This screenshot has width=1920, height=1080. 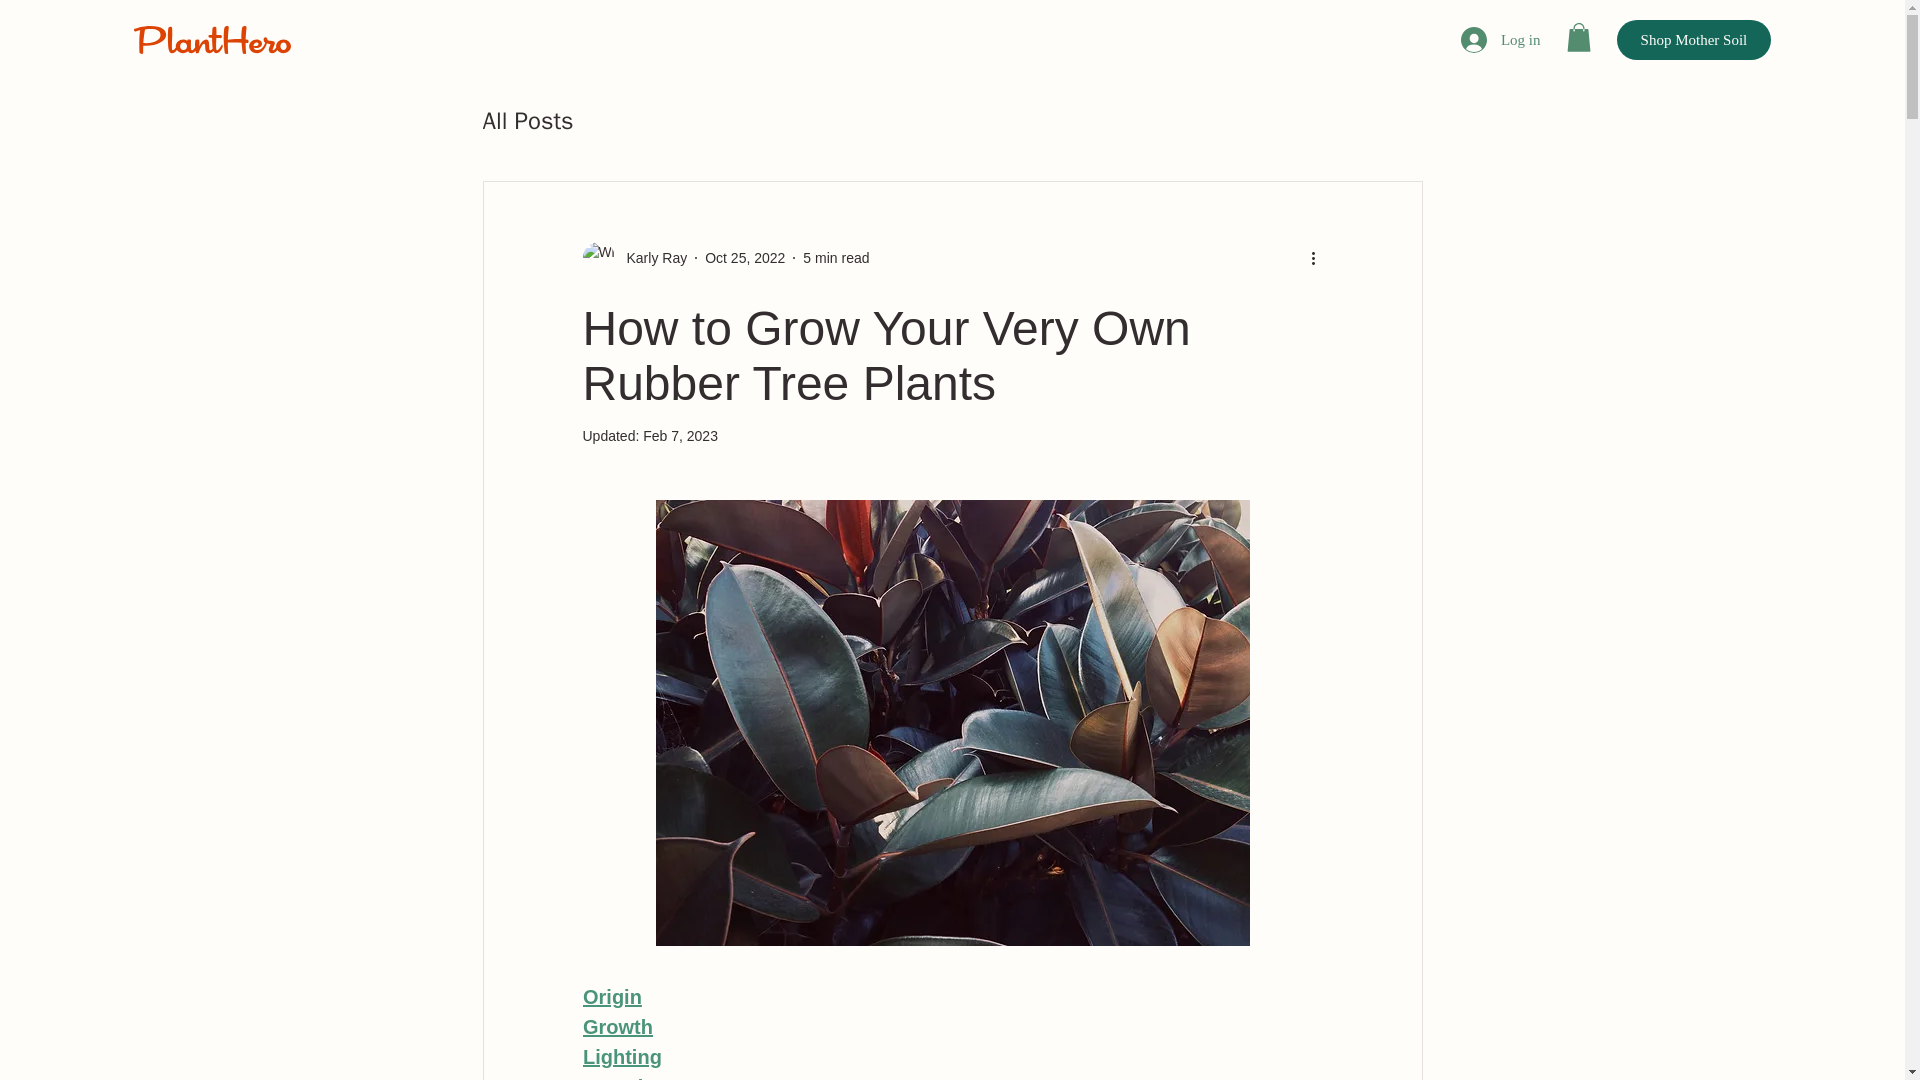 What do you see at coordinates (611, 998) in the screenshot?
I see `Origin` at bounding box center [611, 998].